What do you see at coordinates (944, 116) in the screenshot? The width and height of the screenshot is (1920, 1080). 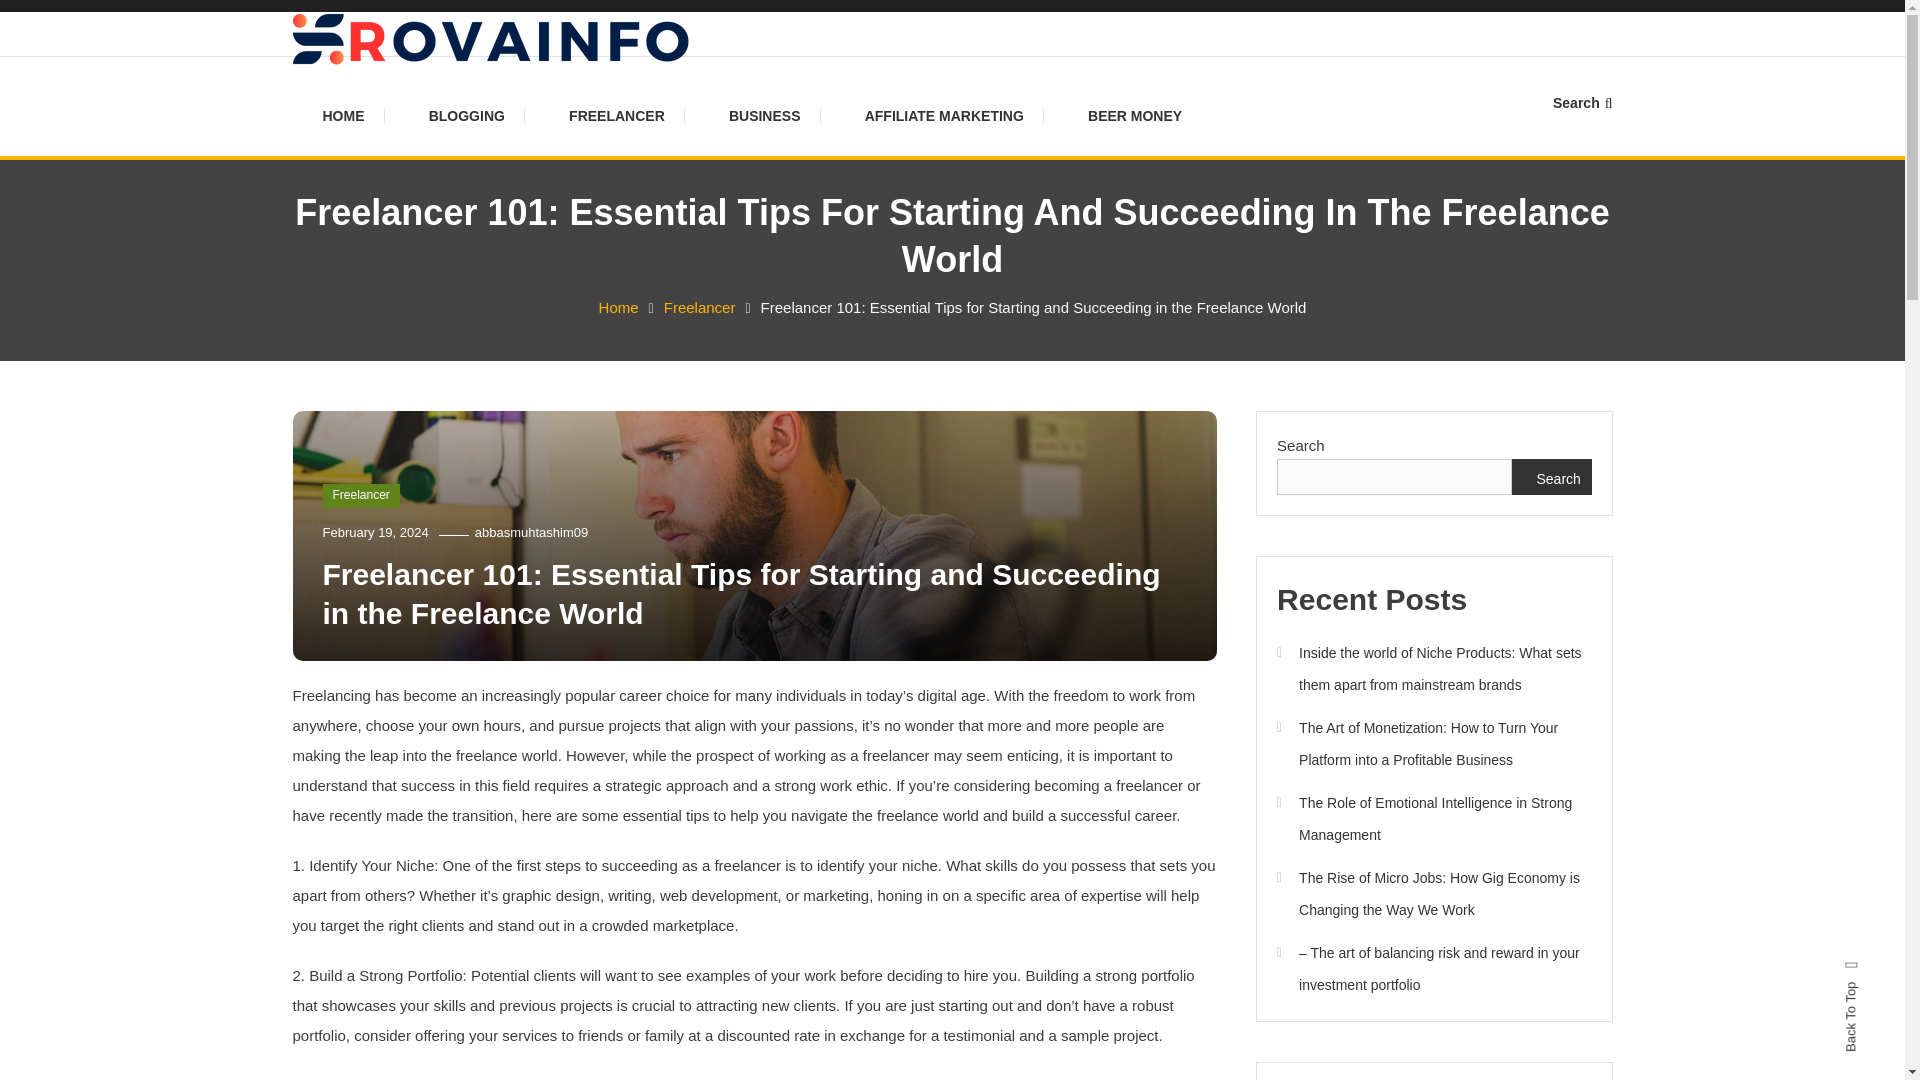 I see `AFFILIATE MARKETING` at bounding box center [944, 116].